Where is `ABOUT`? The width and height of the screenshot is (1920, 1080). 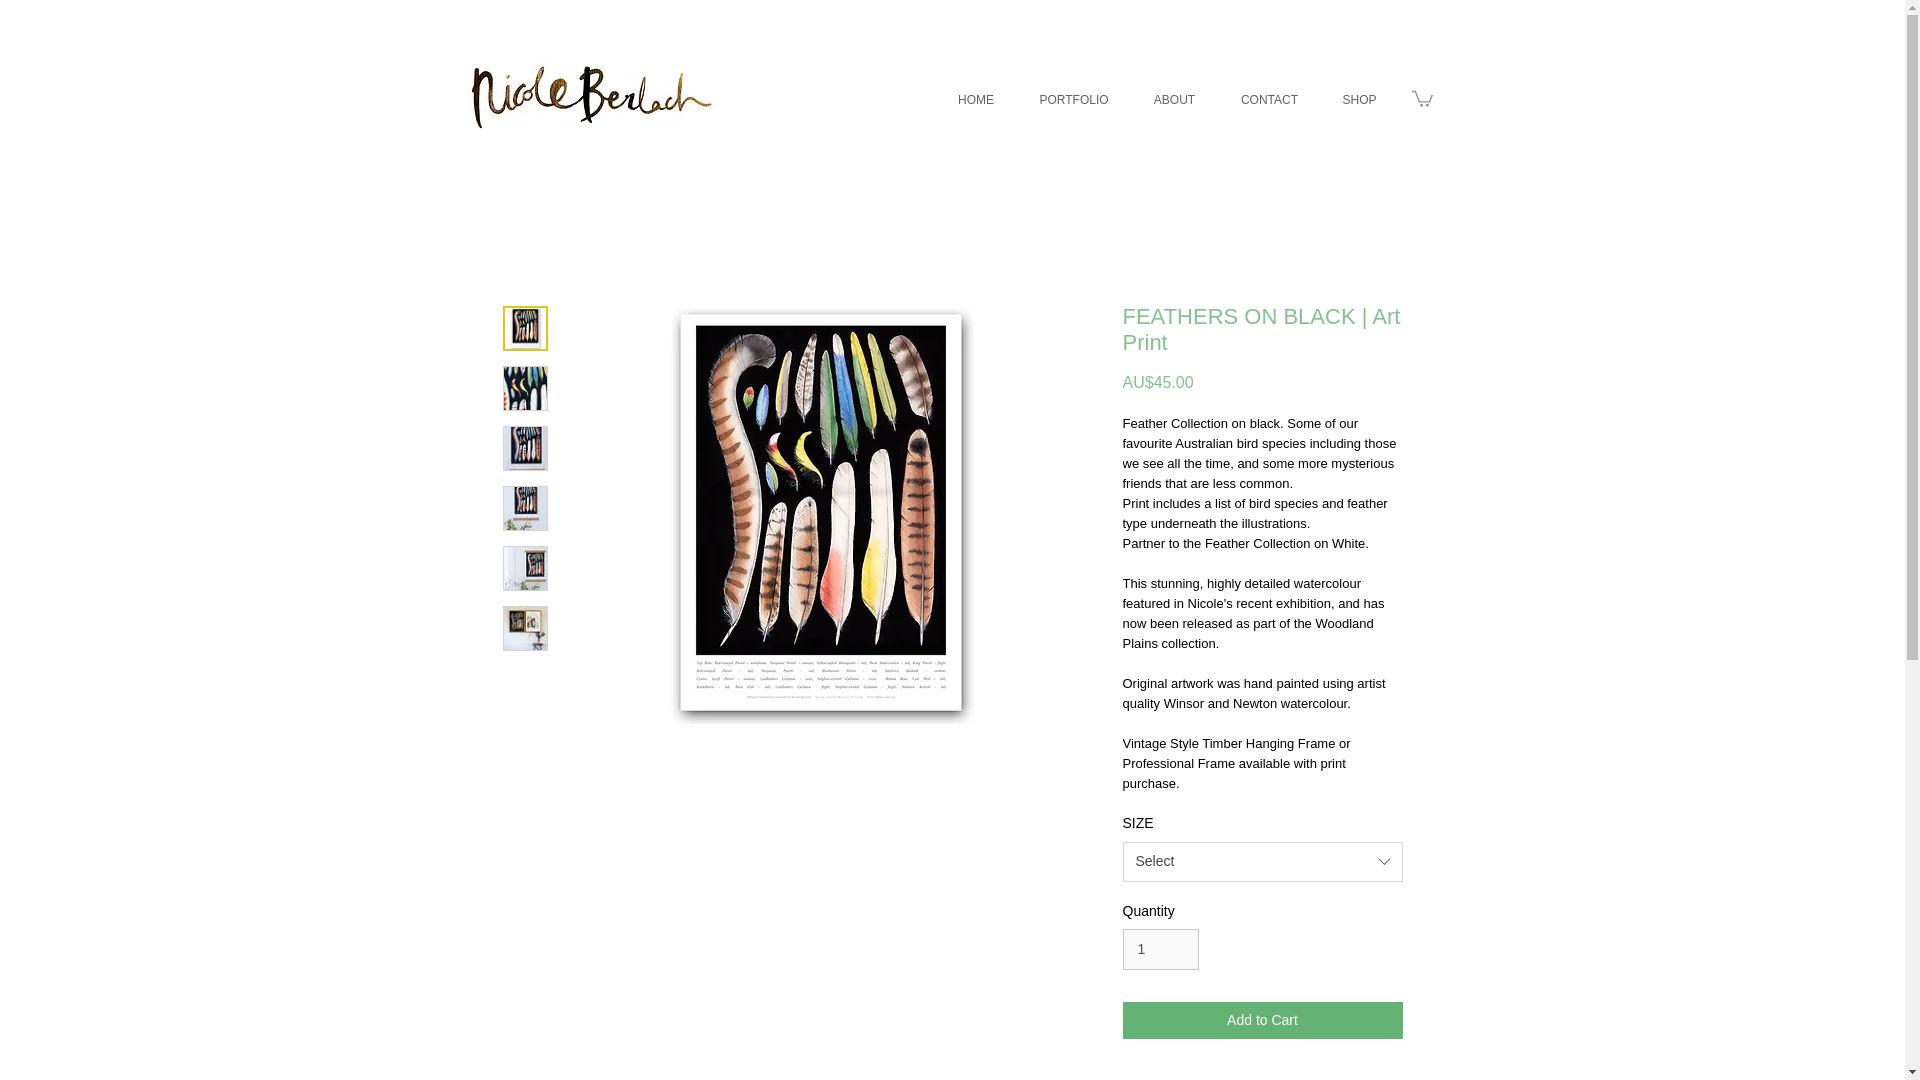 ABOUT is located at coordinates (1174, 99).